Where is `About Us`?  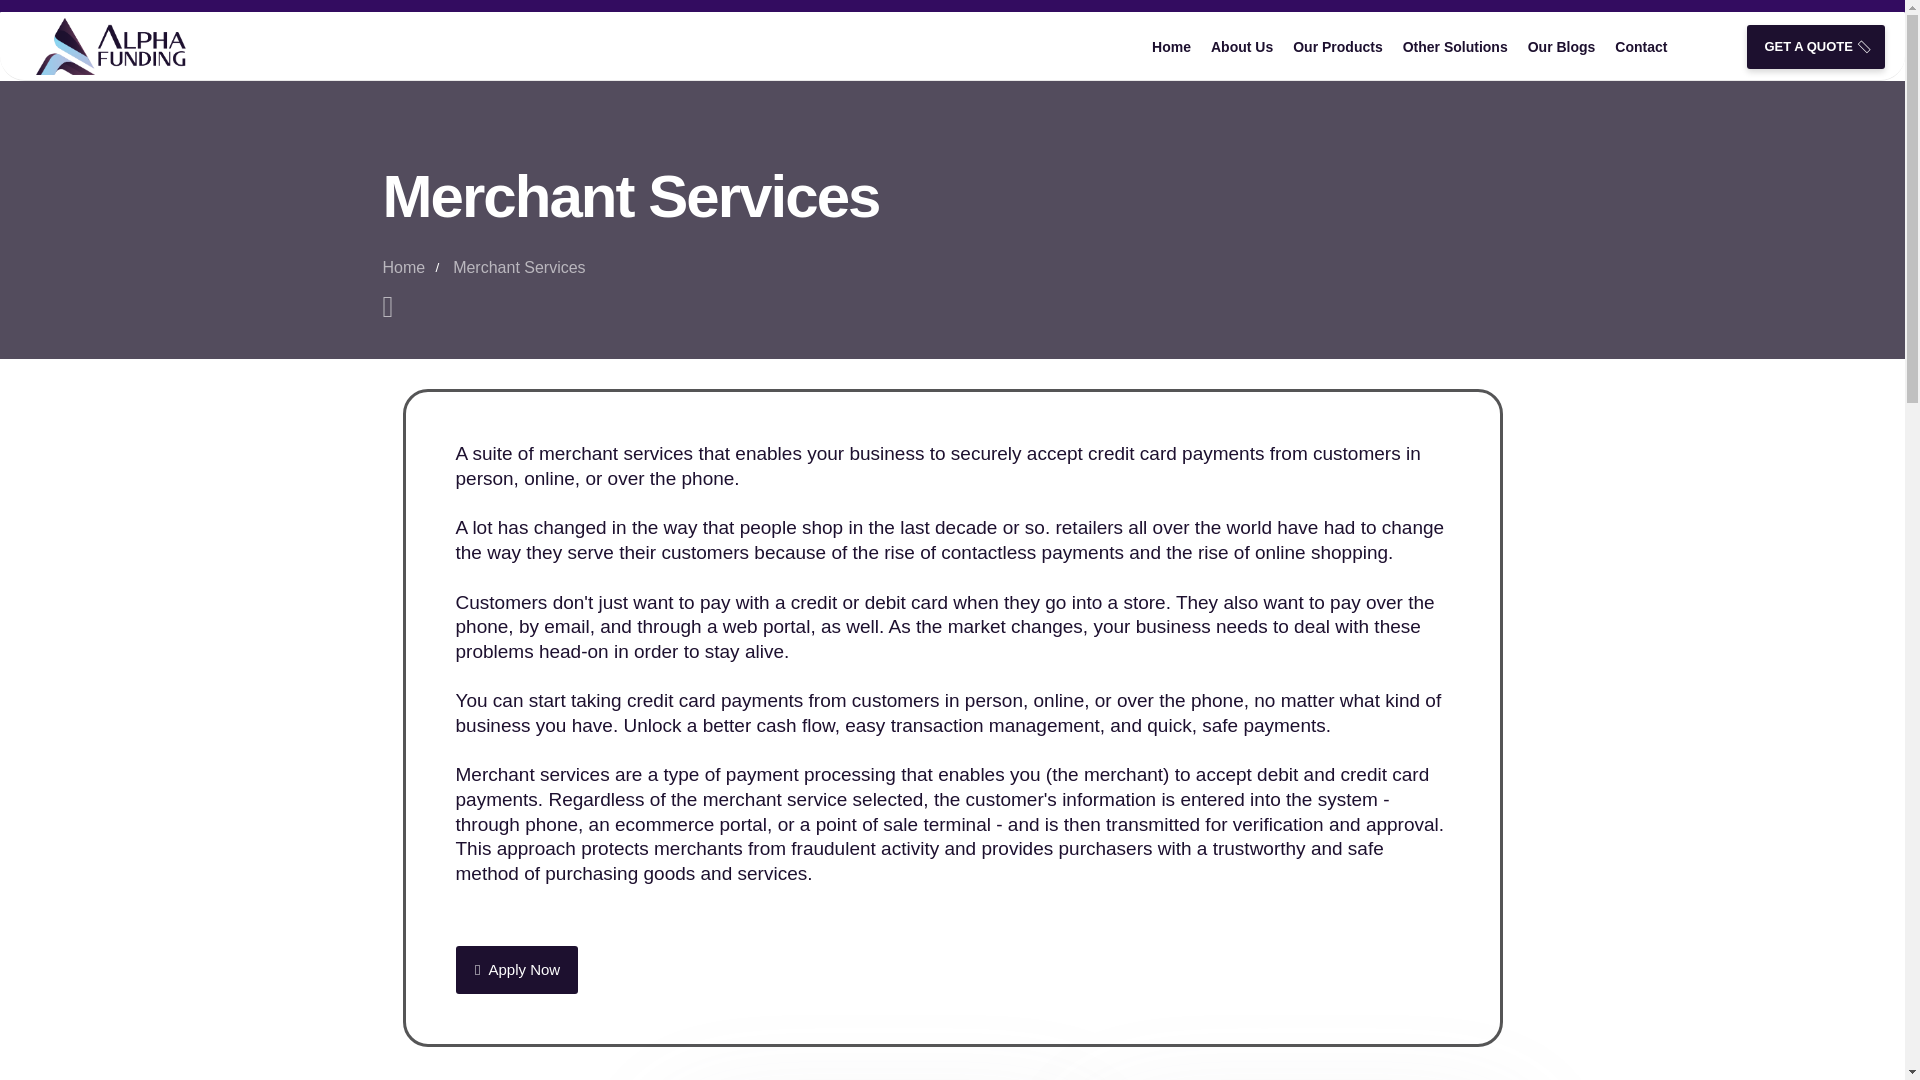 About Us is located at coordinates (1242, 46).